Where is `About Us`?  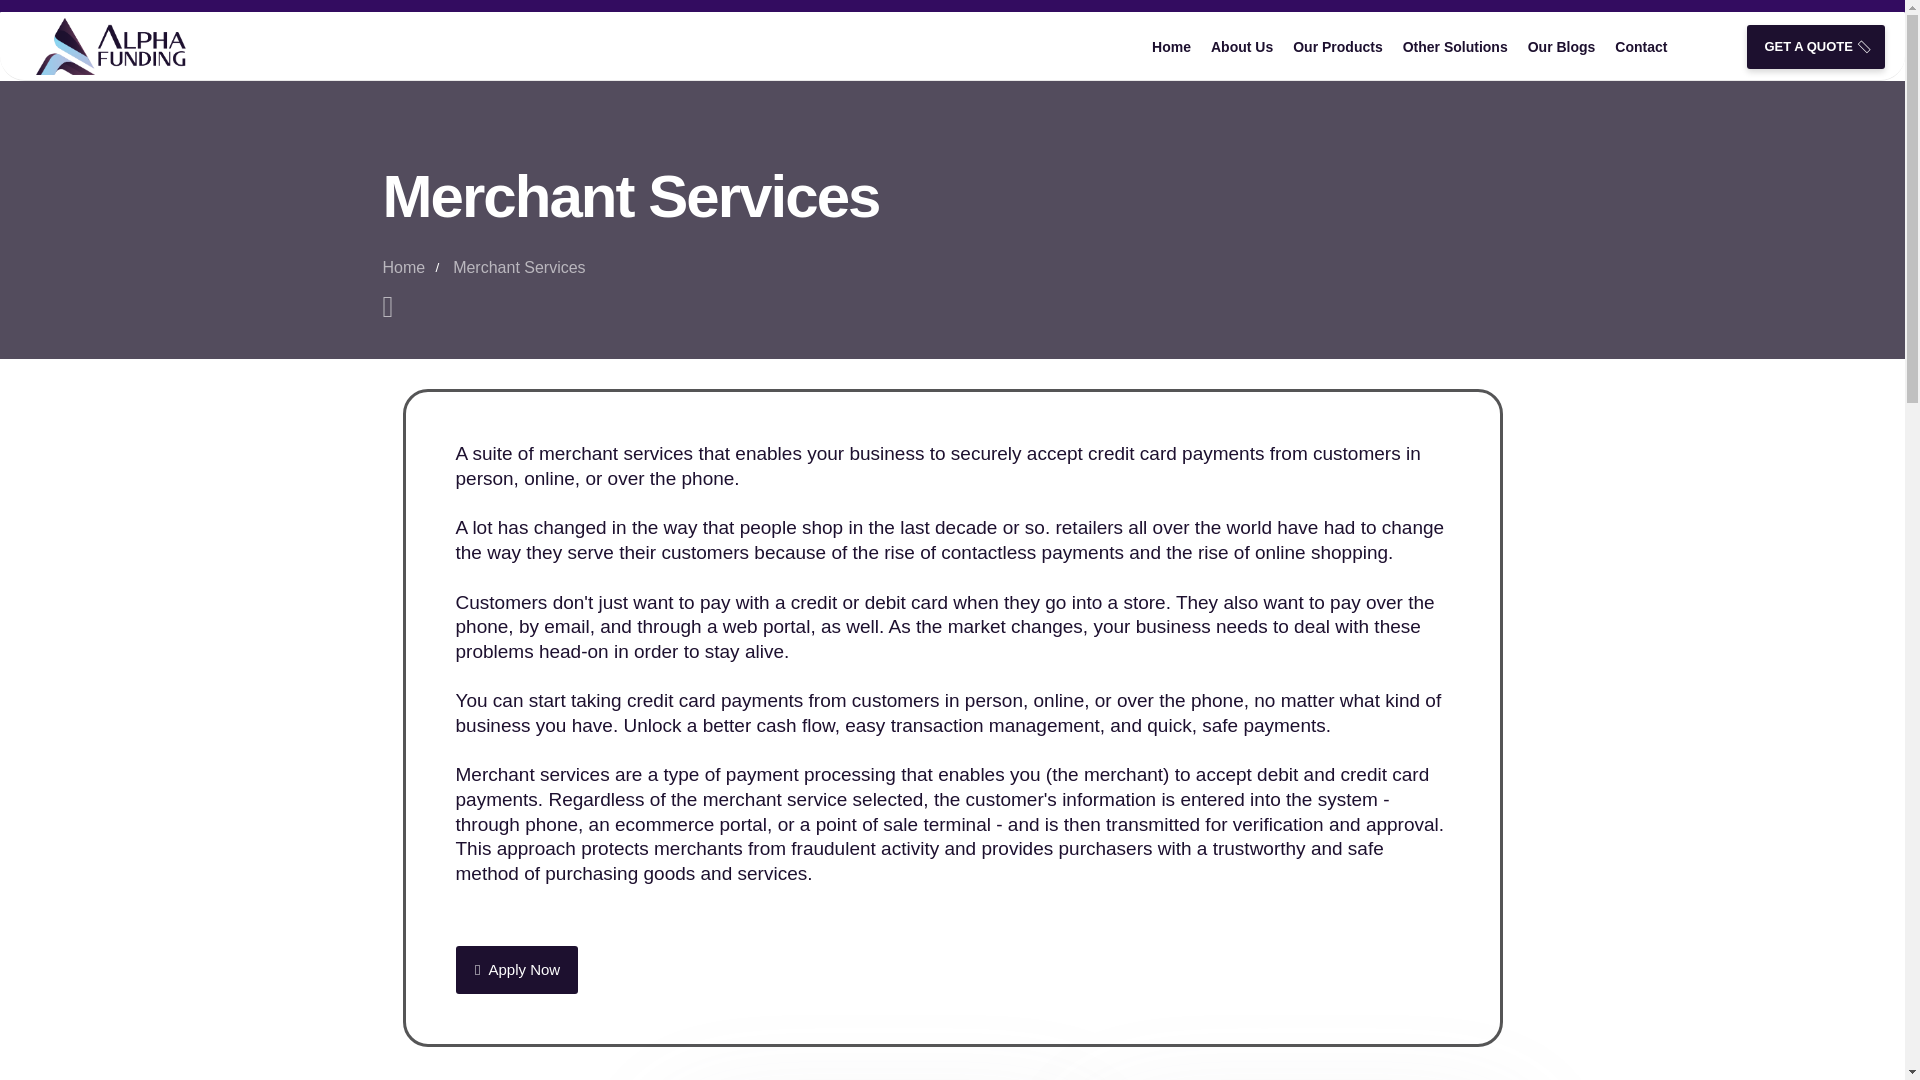 About Us is located at coordinates (1242, 46).